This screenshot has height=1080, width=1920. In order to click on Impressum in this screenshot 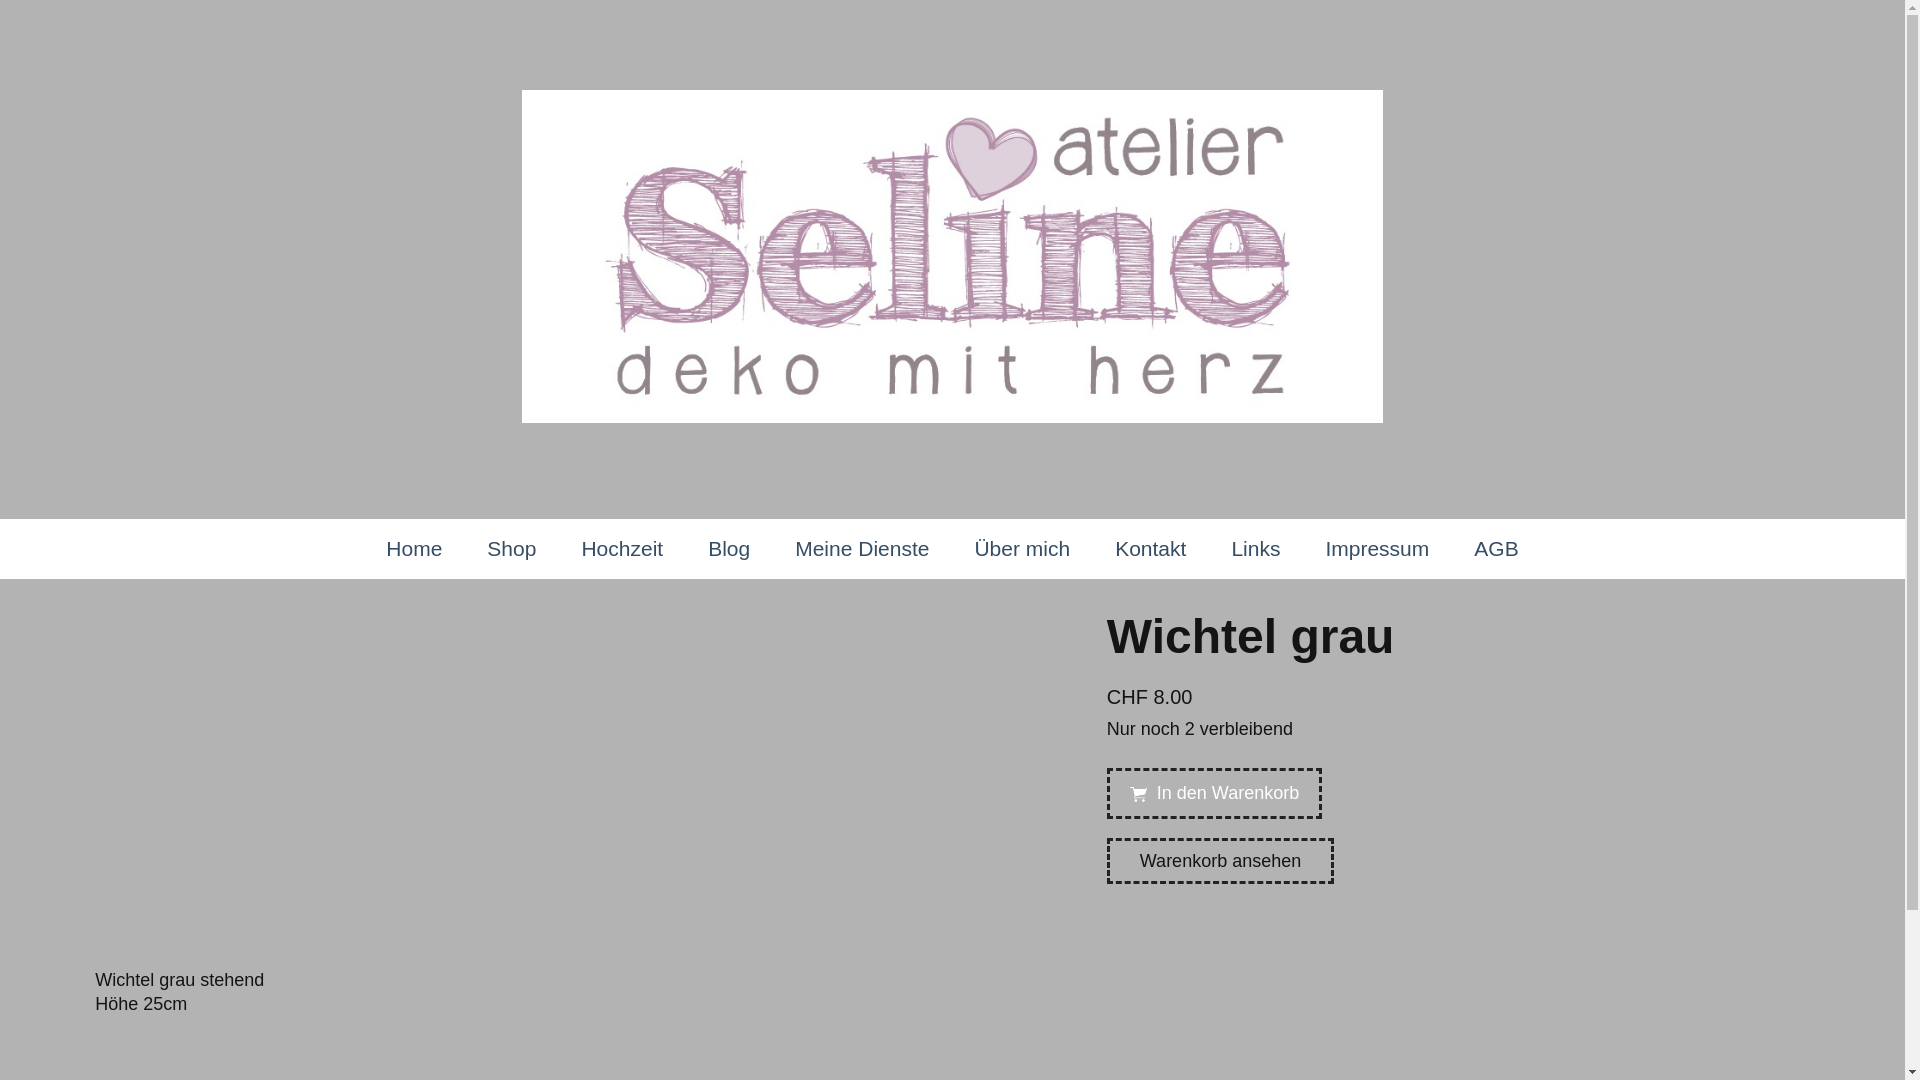, I will do `click(1377, 549)`.